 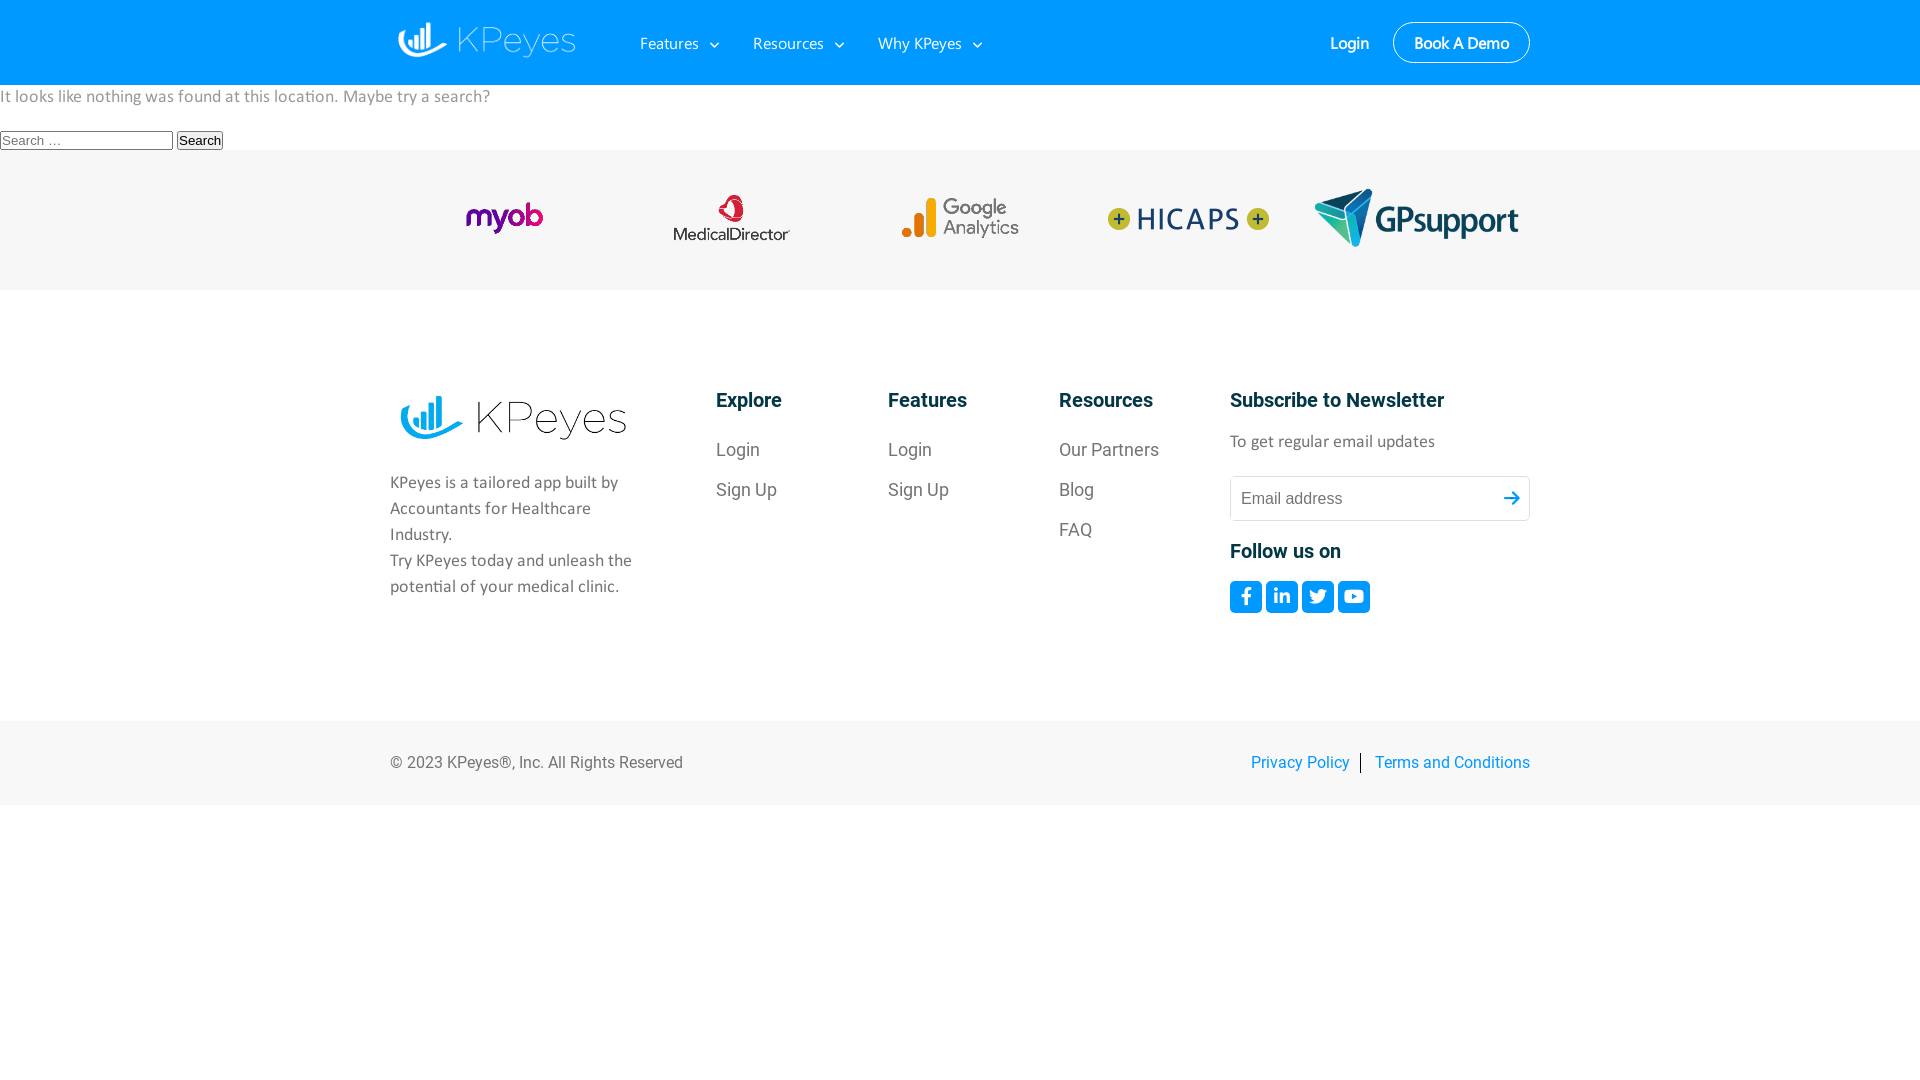 I want to click on Blog, so click(x=1109, y=490).